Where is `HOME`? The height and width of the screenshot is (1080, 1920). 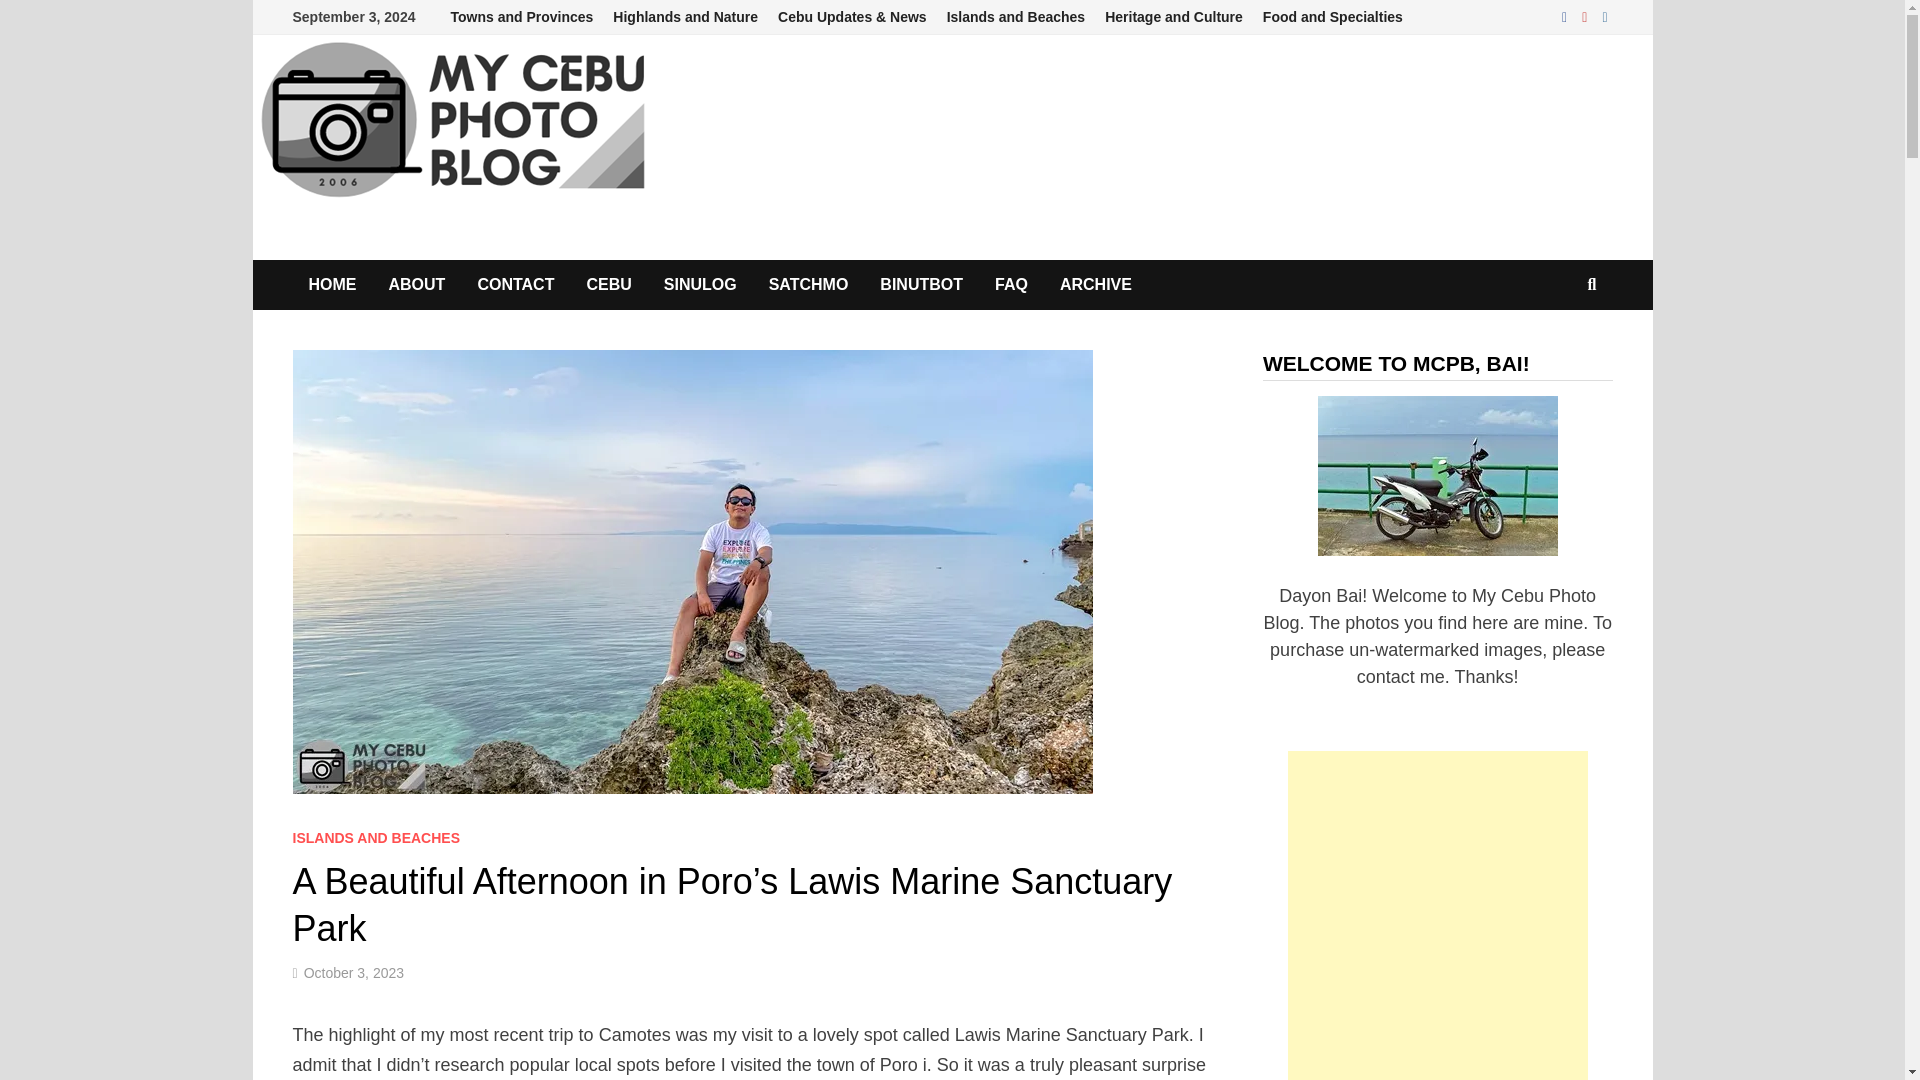 HOME is located at coordinates (332, 284).